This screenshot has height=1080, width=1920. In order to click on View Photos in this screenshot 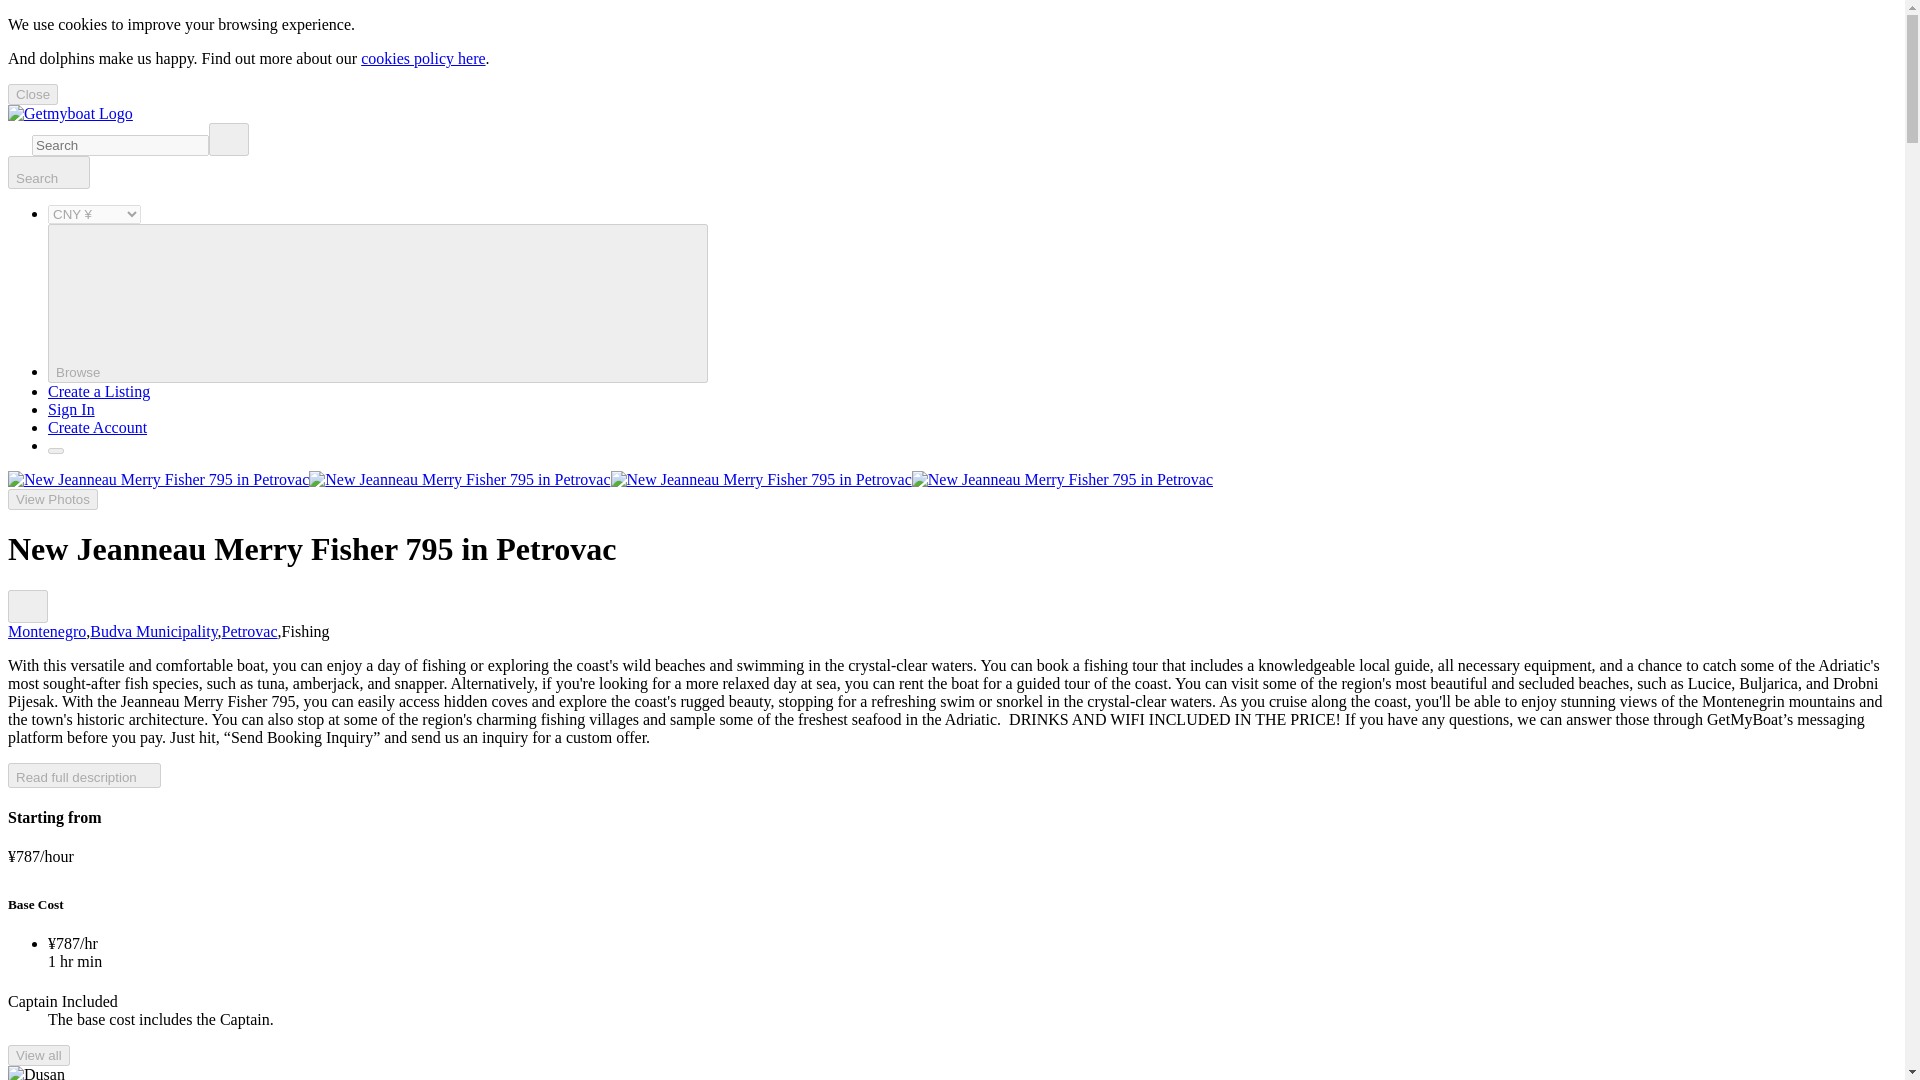, I will do `click(52, 499)`.